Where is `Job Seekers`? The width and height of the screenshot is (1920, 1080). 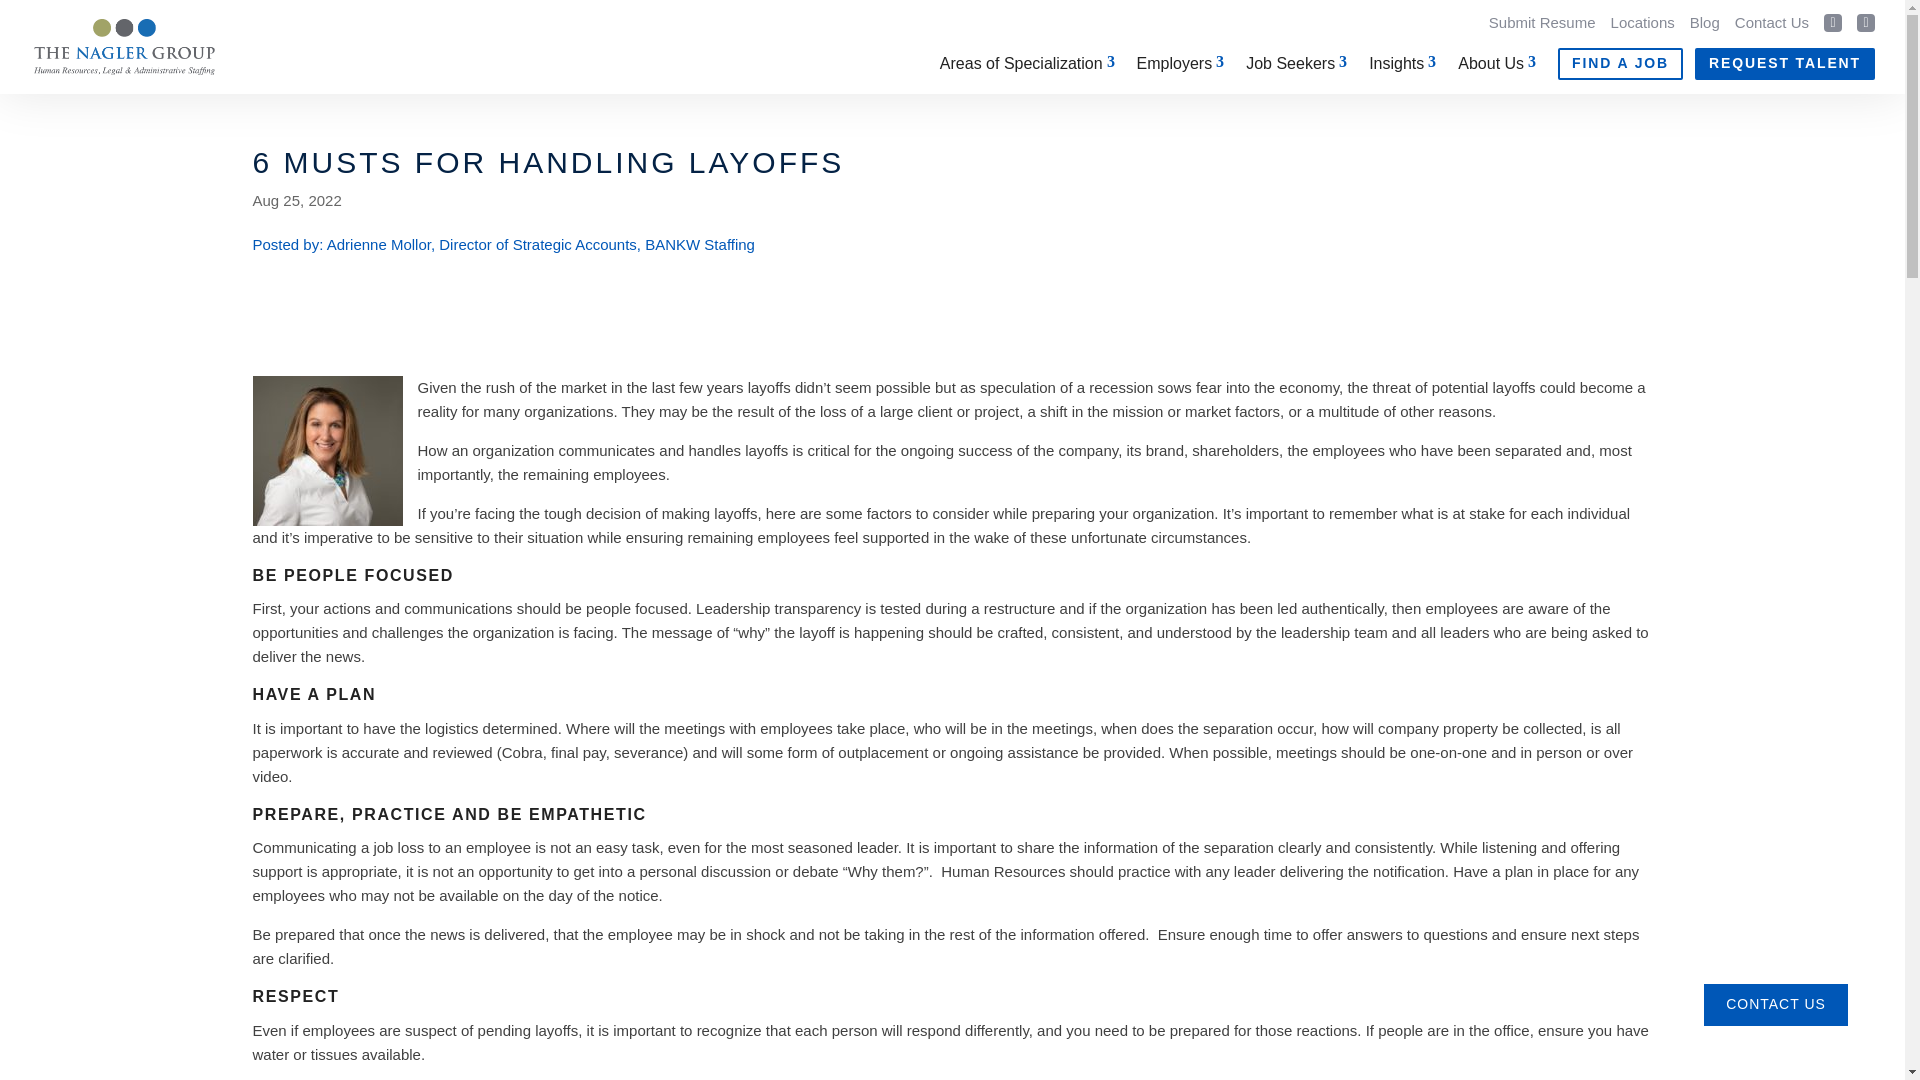 Job Seekers is located at coordinates (1296, 63).